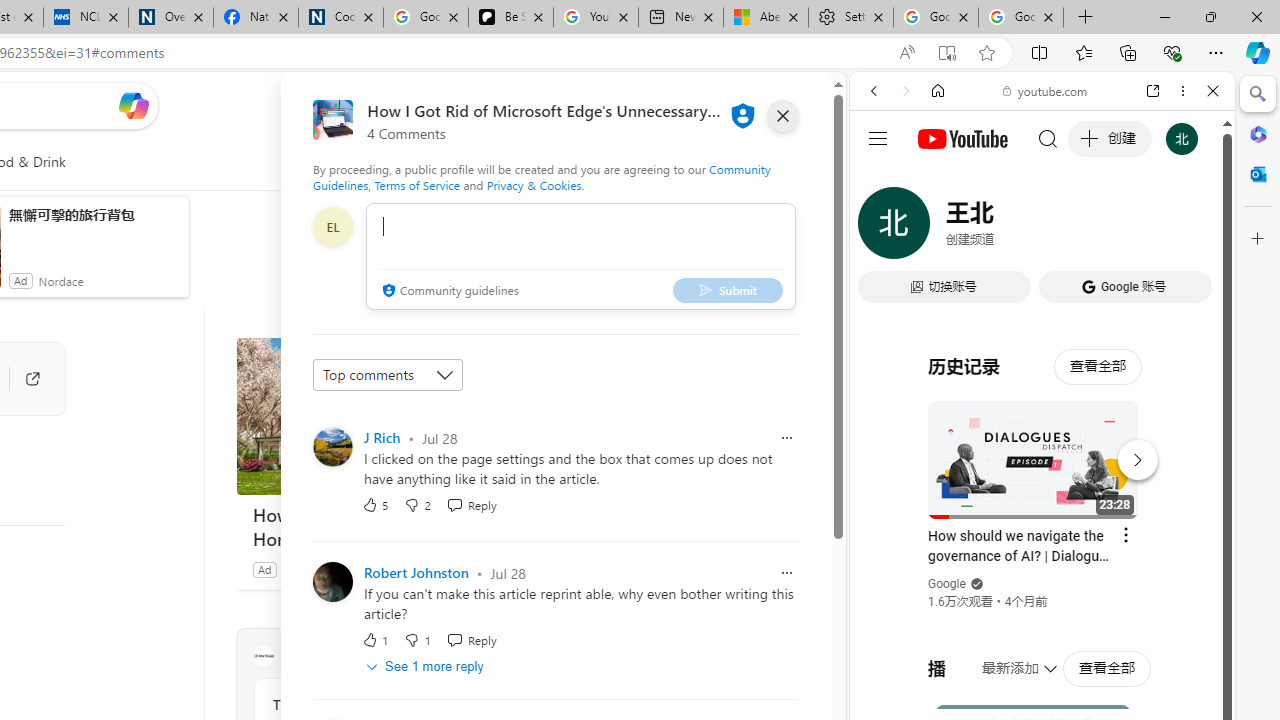  What do you see at coordinates (1258, 239) in the screenshot?
I see `Close Customize pane` at bounding box center [1258, 239].